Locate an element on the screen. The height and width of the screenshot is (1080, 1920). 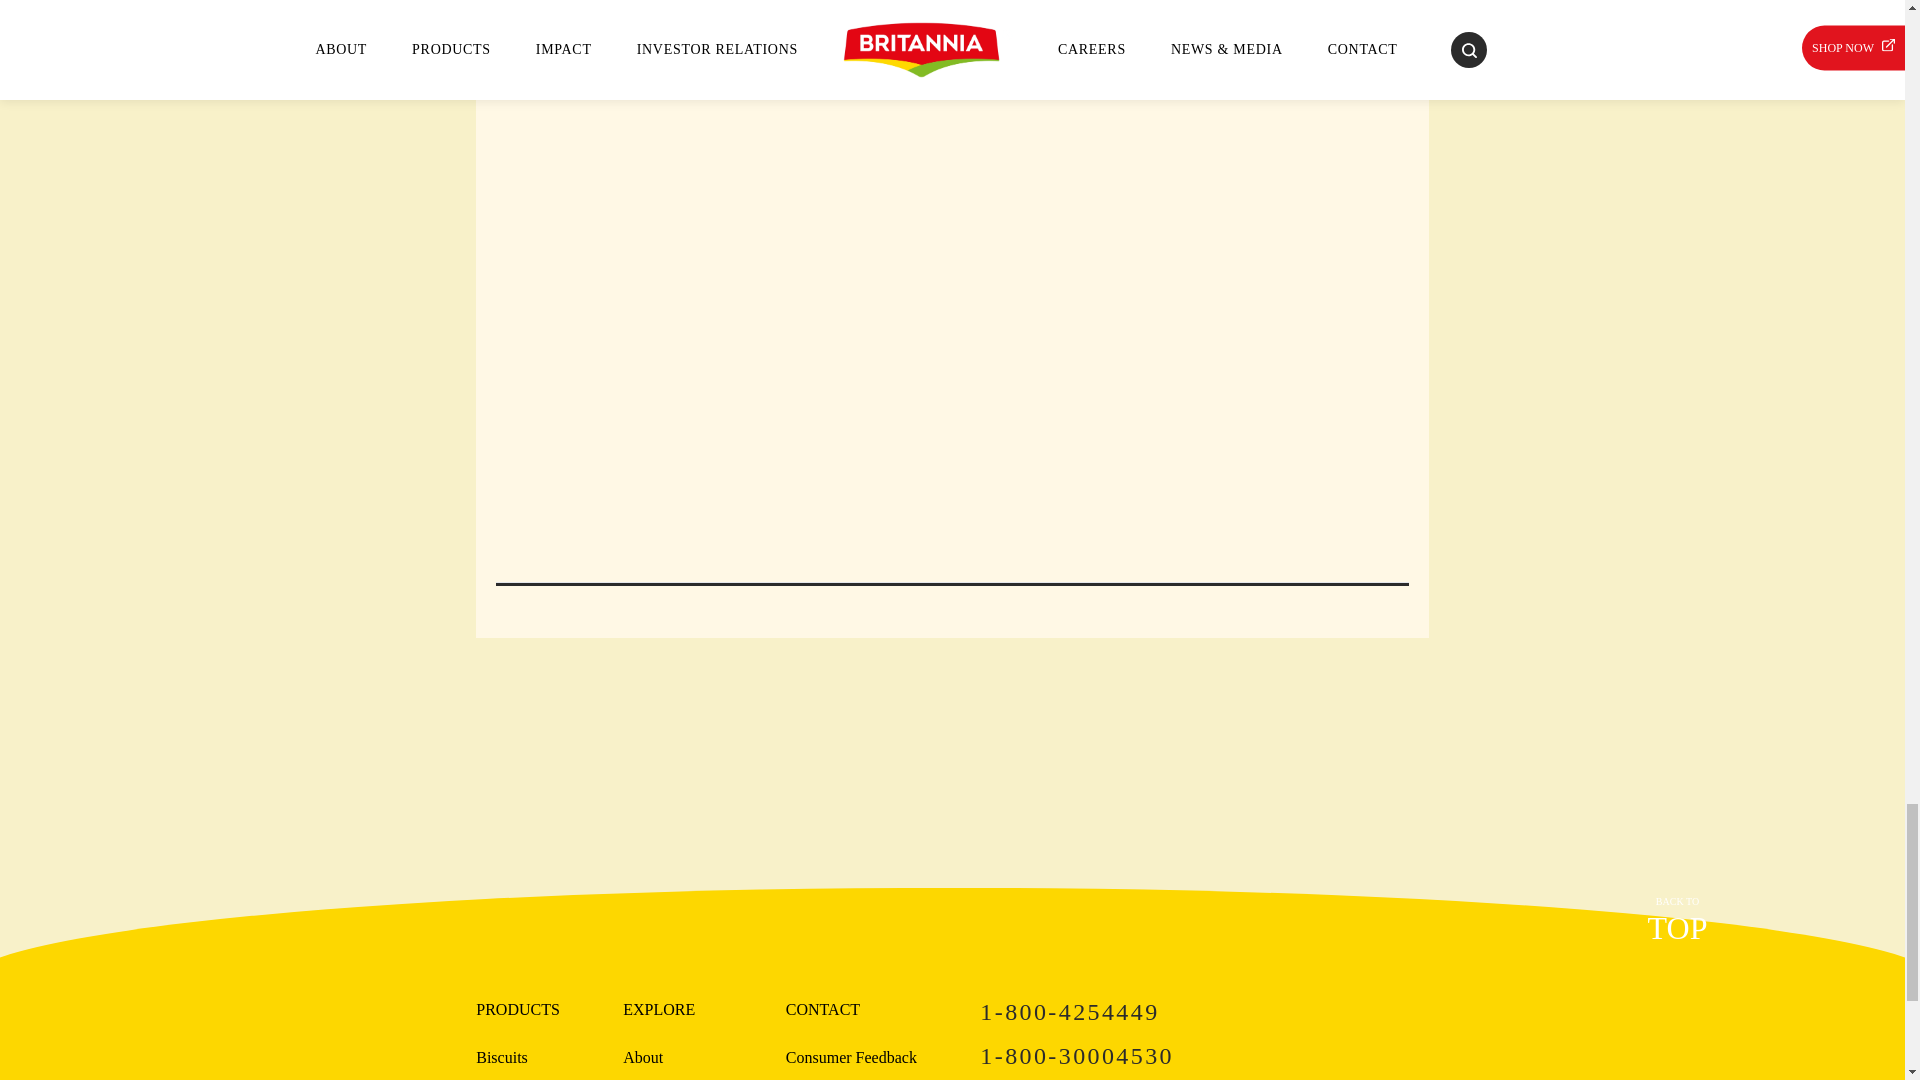
Consumer Feedback is located at coordinates (1676, 922).